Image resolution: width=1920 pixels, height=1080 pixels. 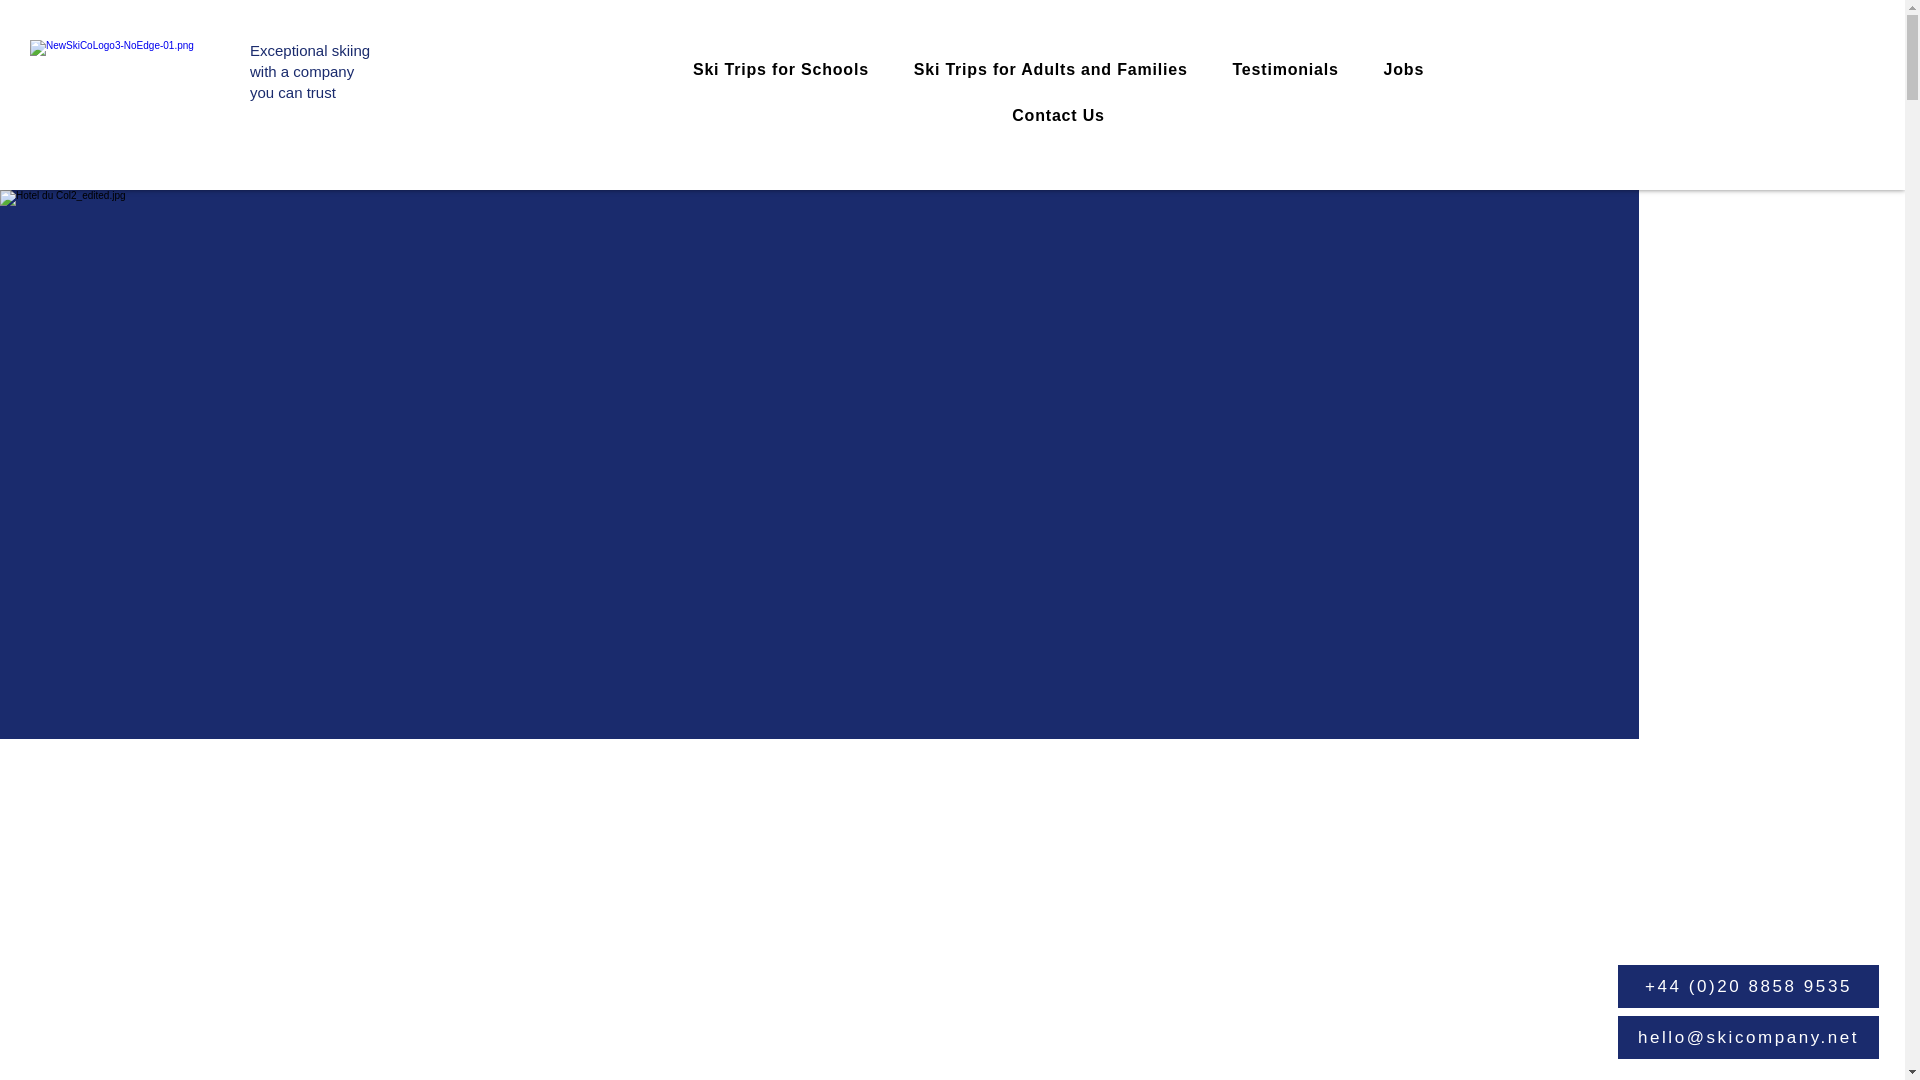 I want to click on Ski Trips for Schools, so click(x=780, y=69).